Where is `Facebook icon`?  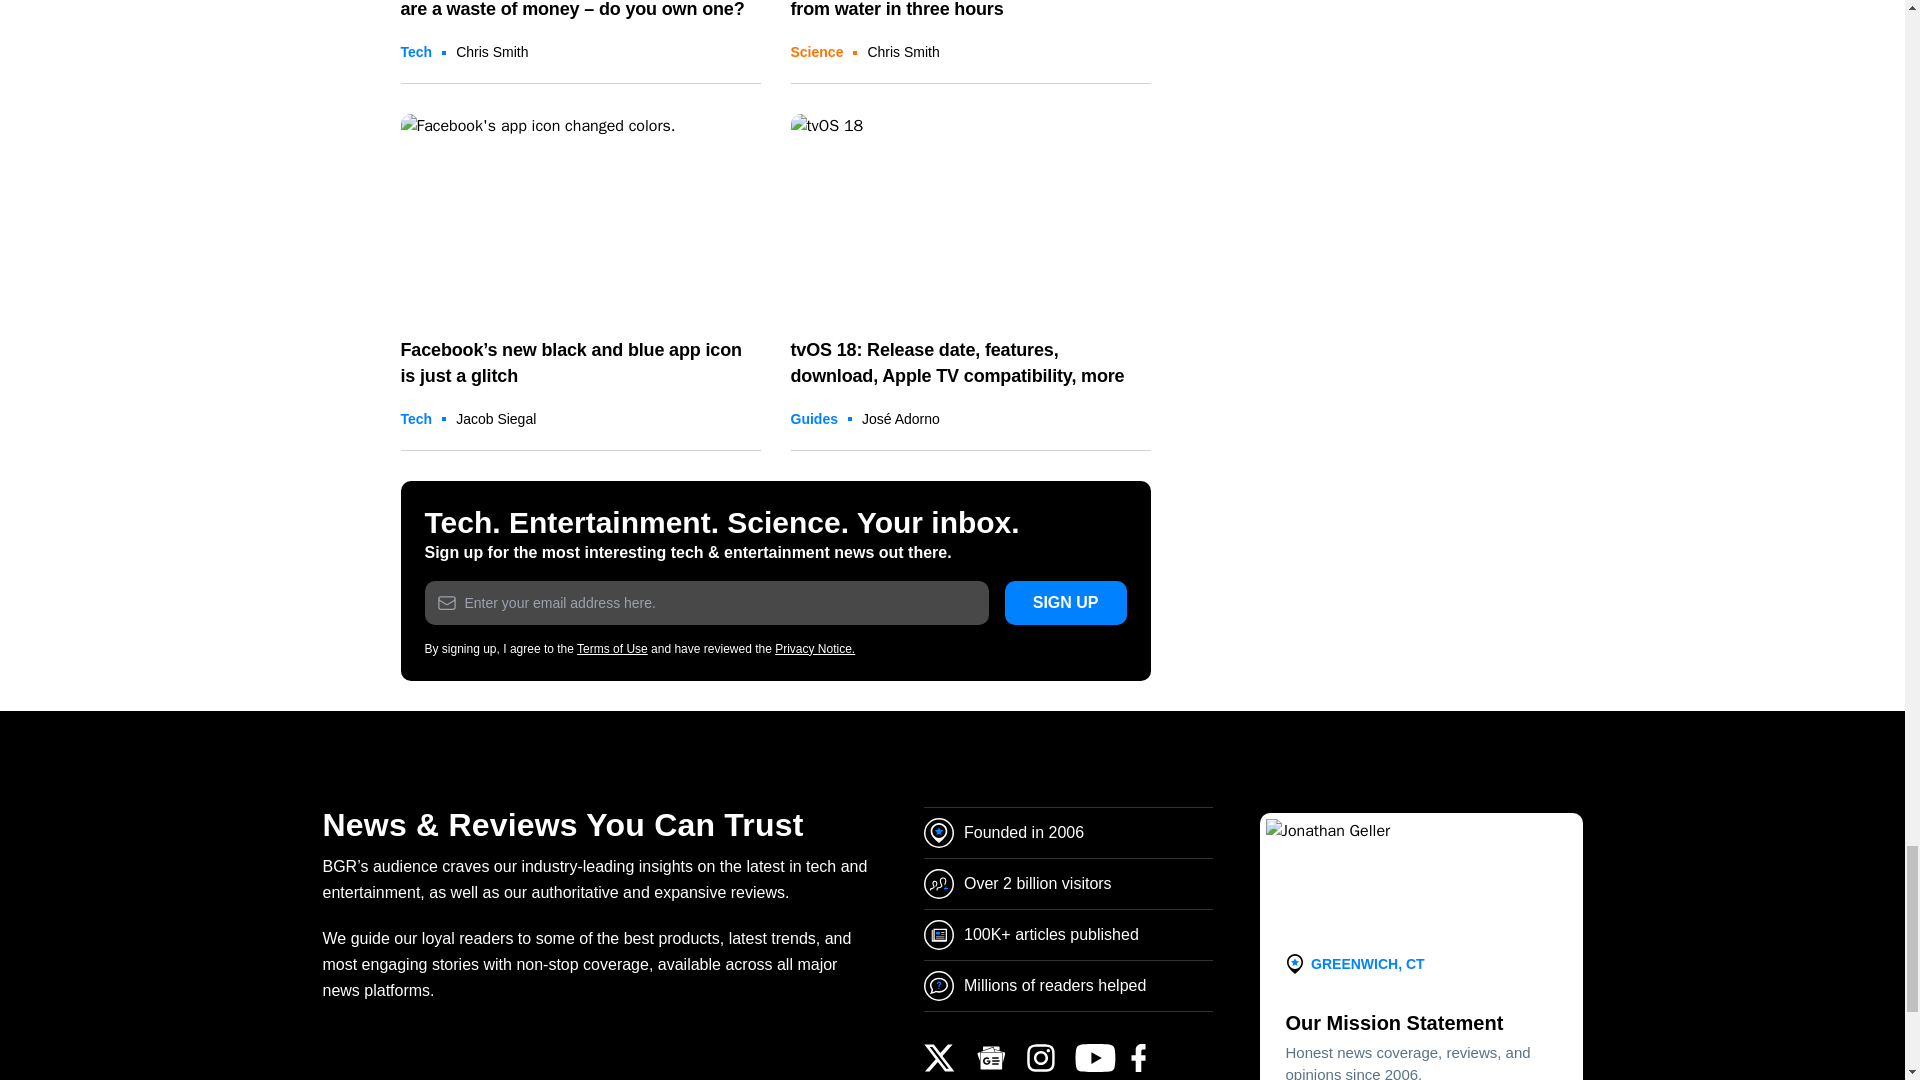 Facebook icon is located at coordinates (580, 216).